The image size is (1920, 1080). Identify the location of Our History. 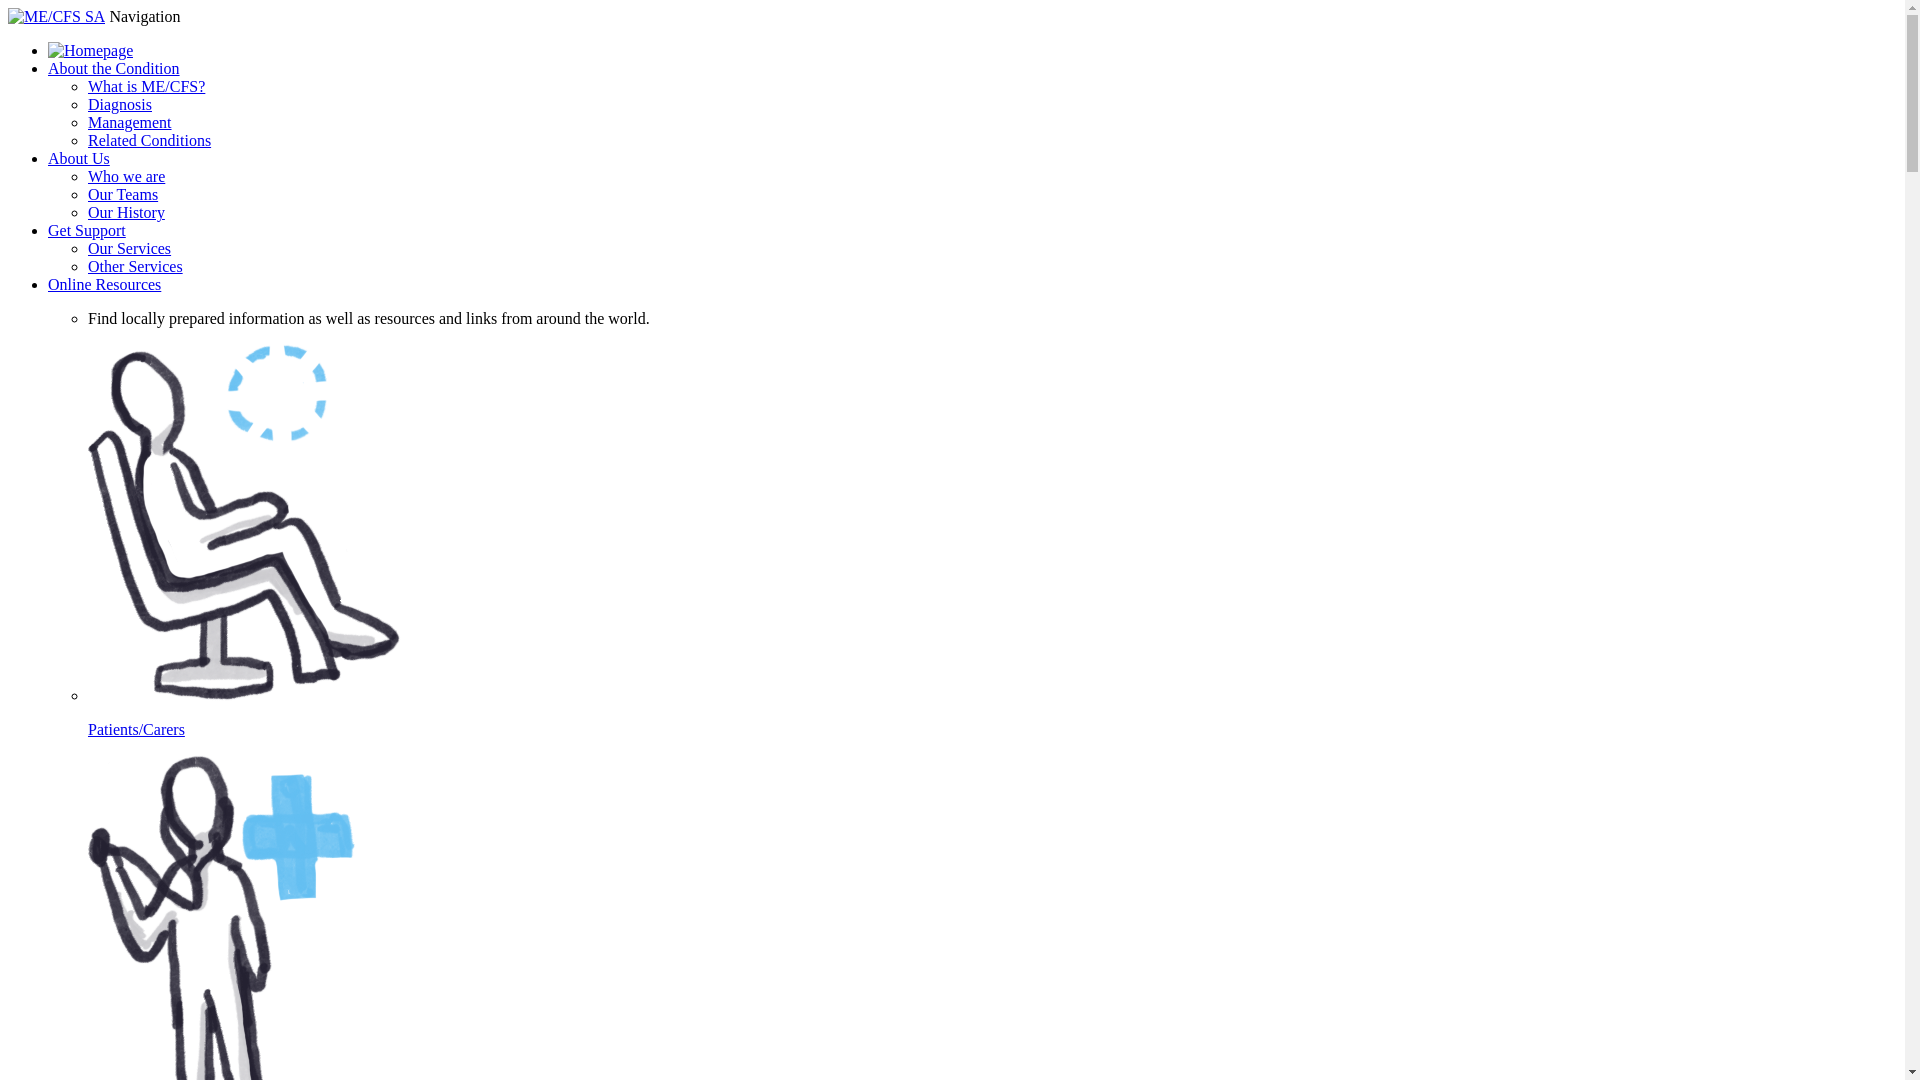
(126, 212).